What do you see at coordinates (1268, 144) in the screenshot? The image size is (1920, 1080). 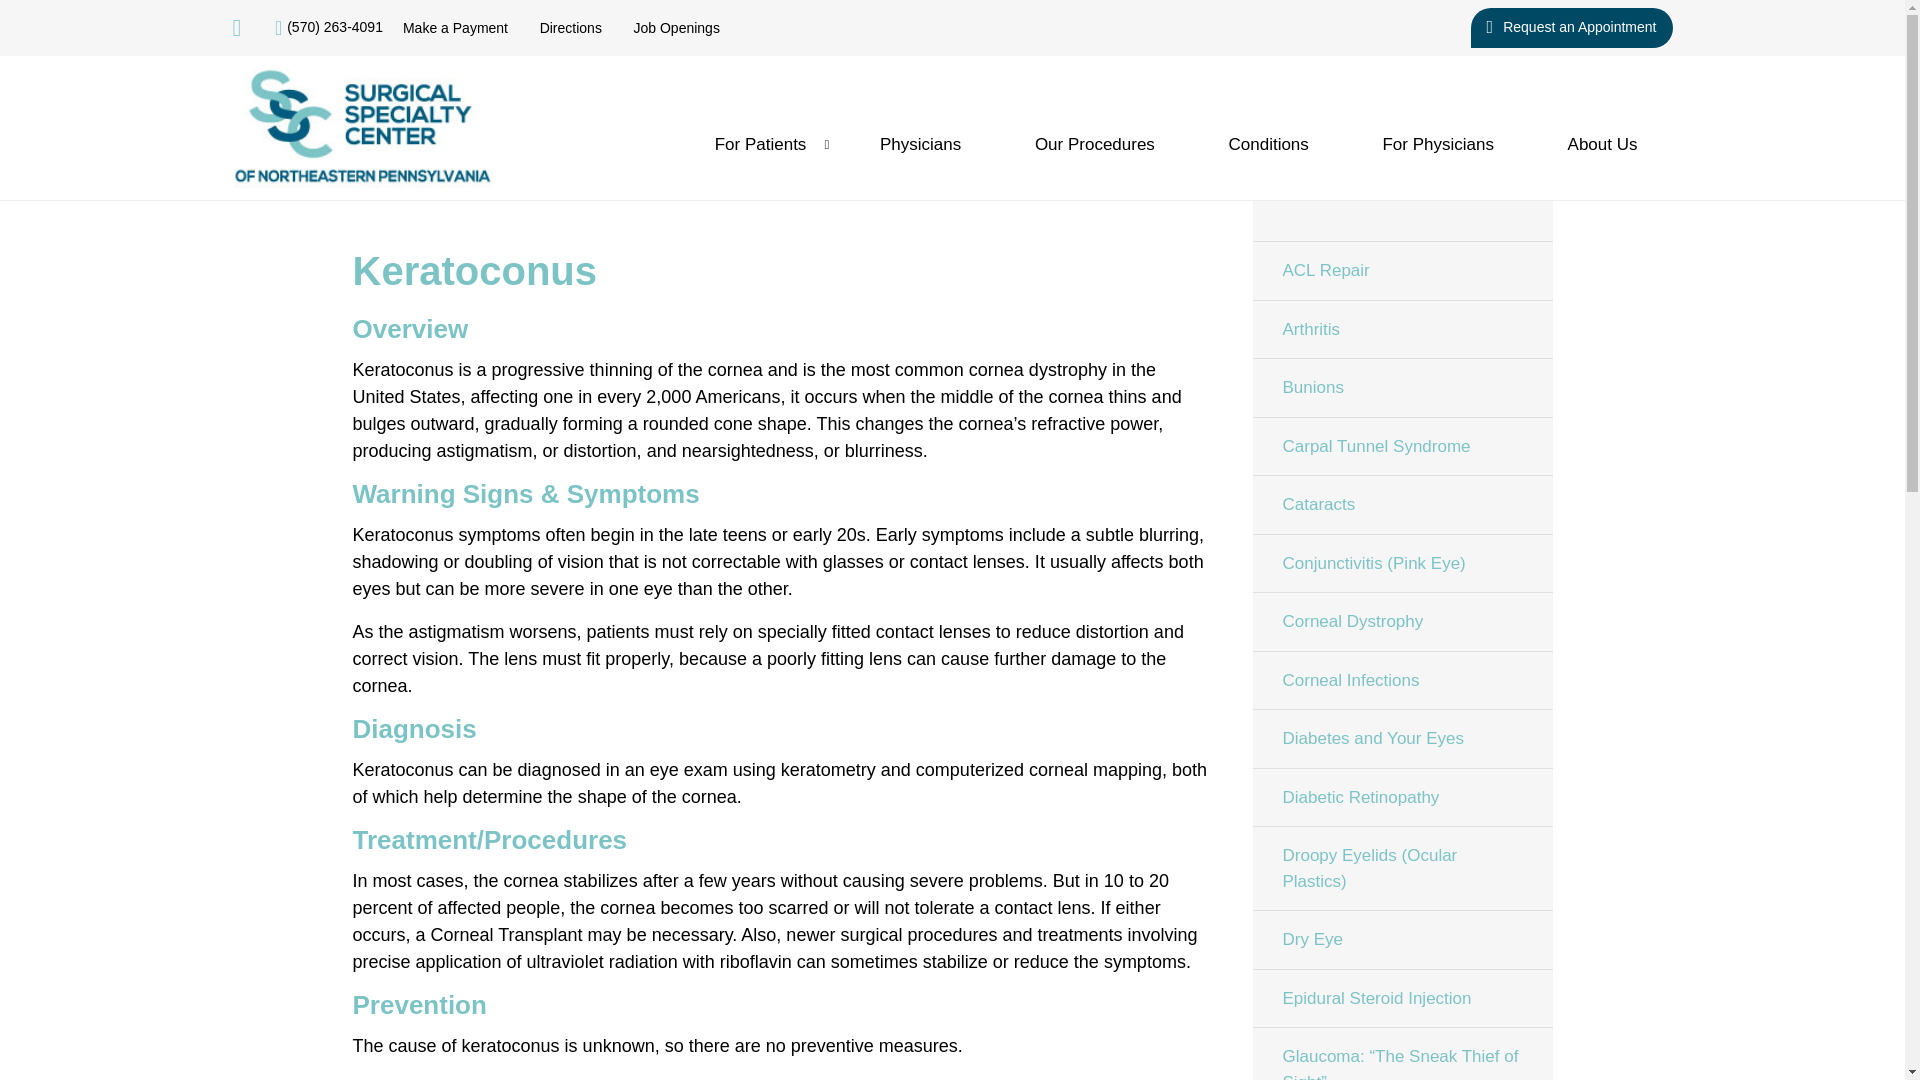 I see `Conditions` at bounding box center [1268, 144].